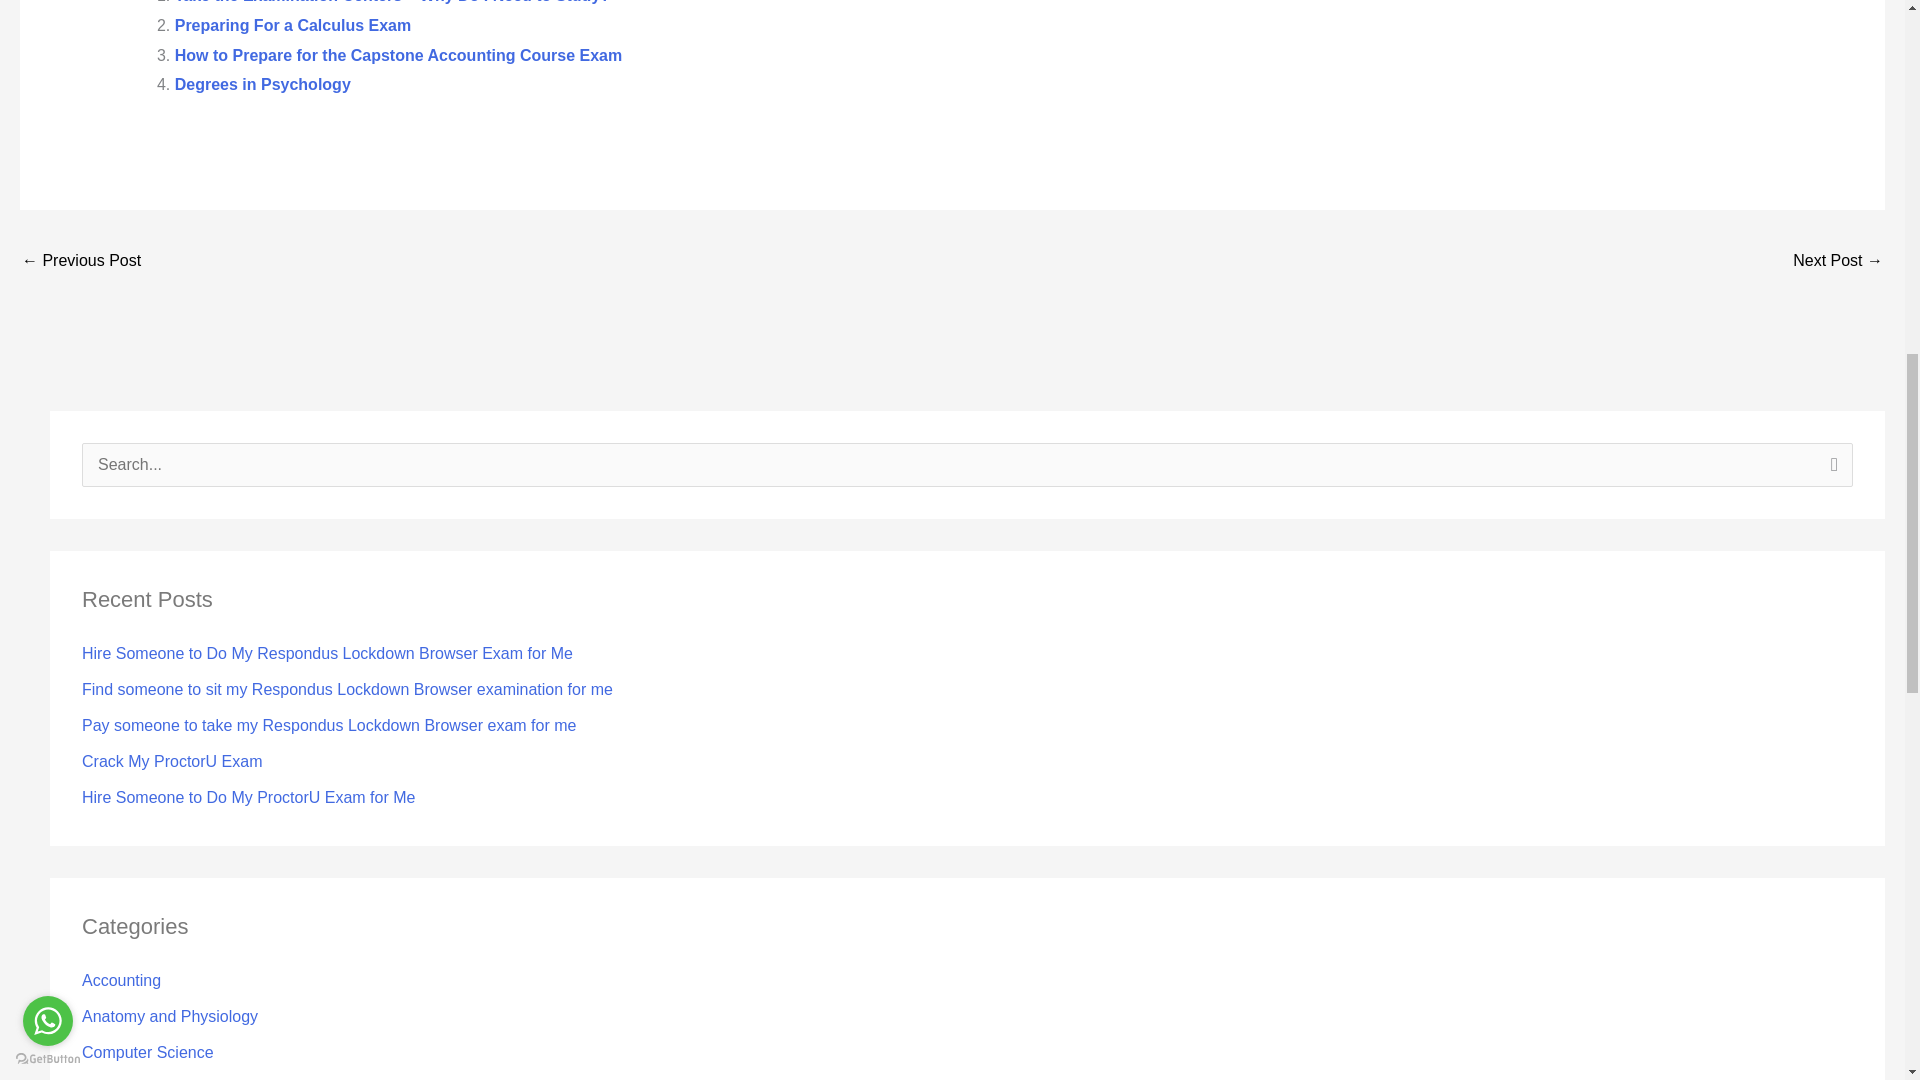  I want to click on Hire Someone to Do My Respondus Lockdown Browser Exam for Me, so click(327, 653).